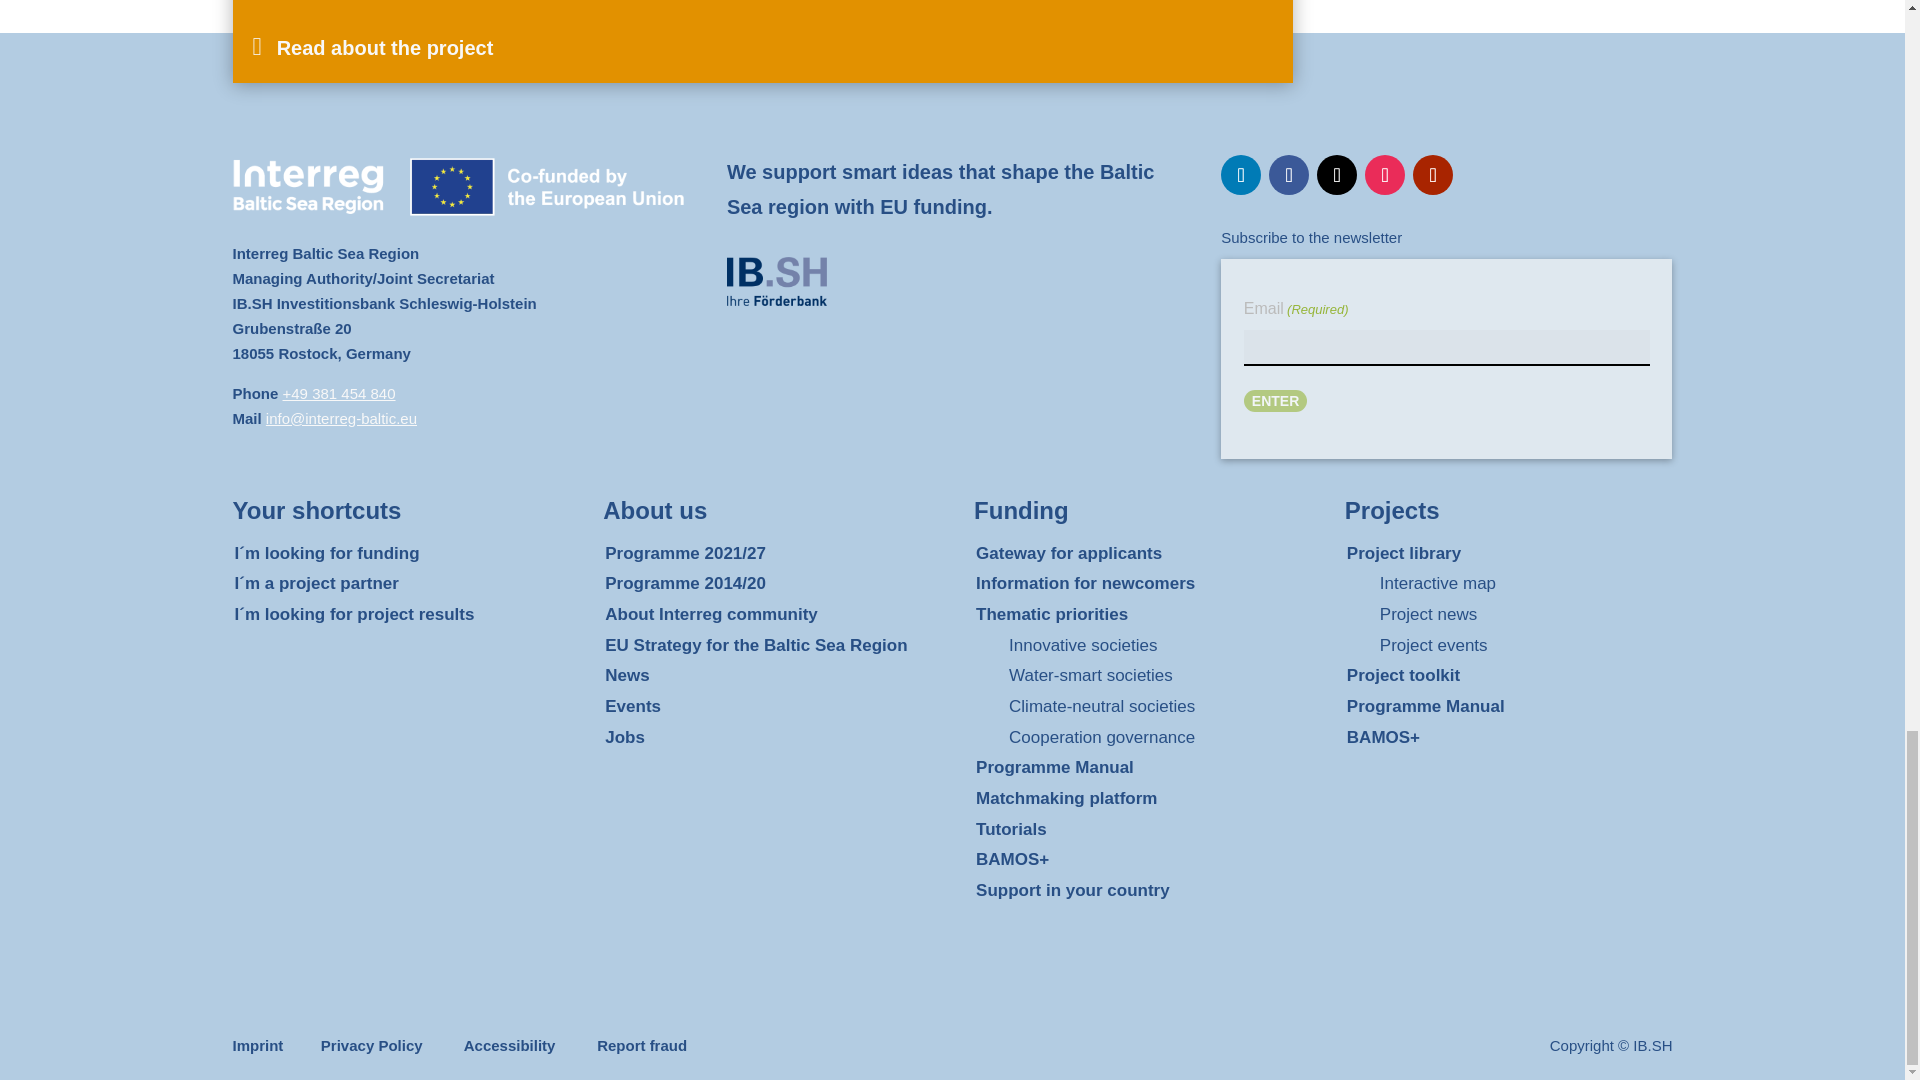 This screenshot has width=1920, height=1080. I want to click on logo, so click(777, 281).